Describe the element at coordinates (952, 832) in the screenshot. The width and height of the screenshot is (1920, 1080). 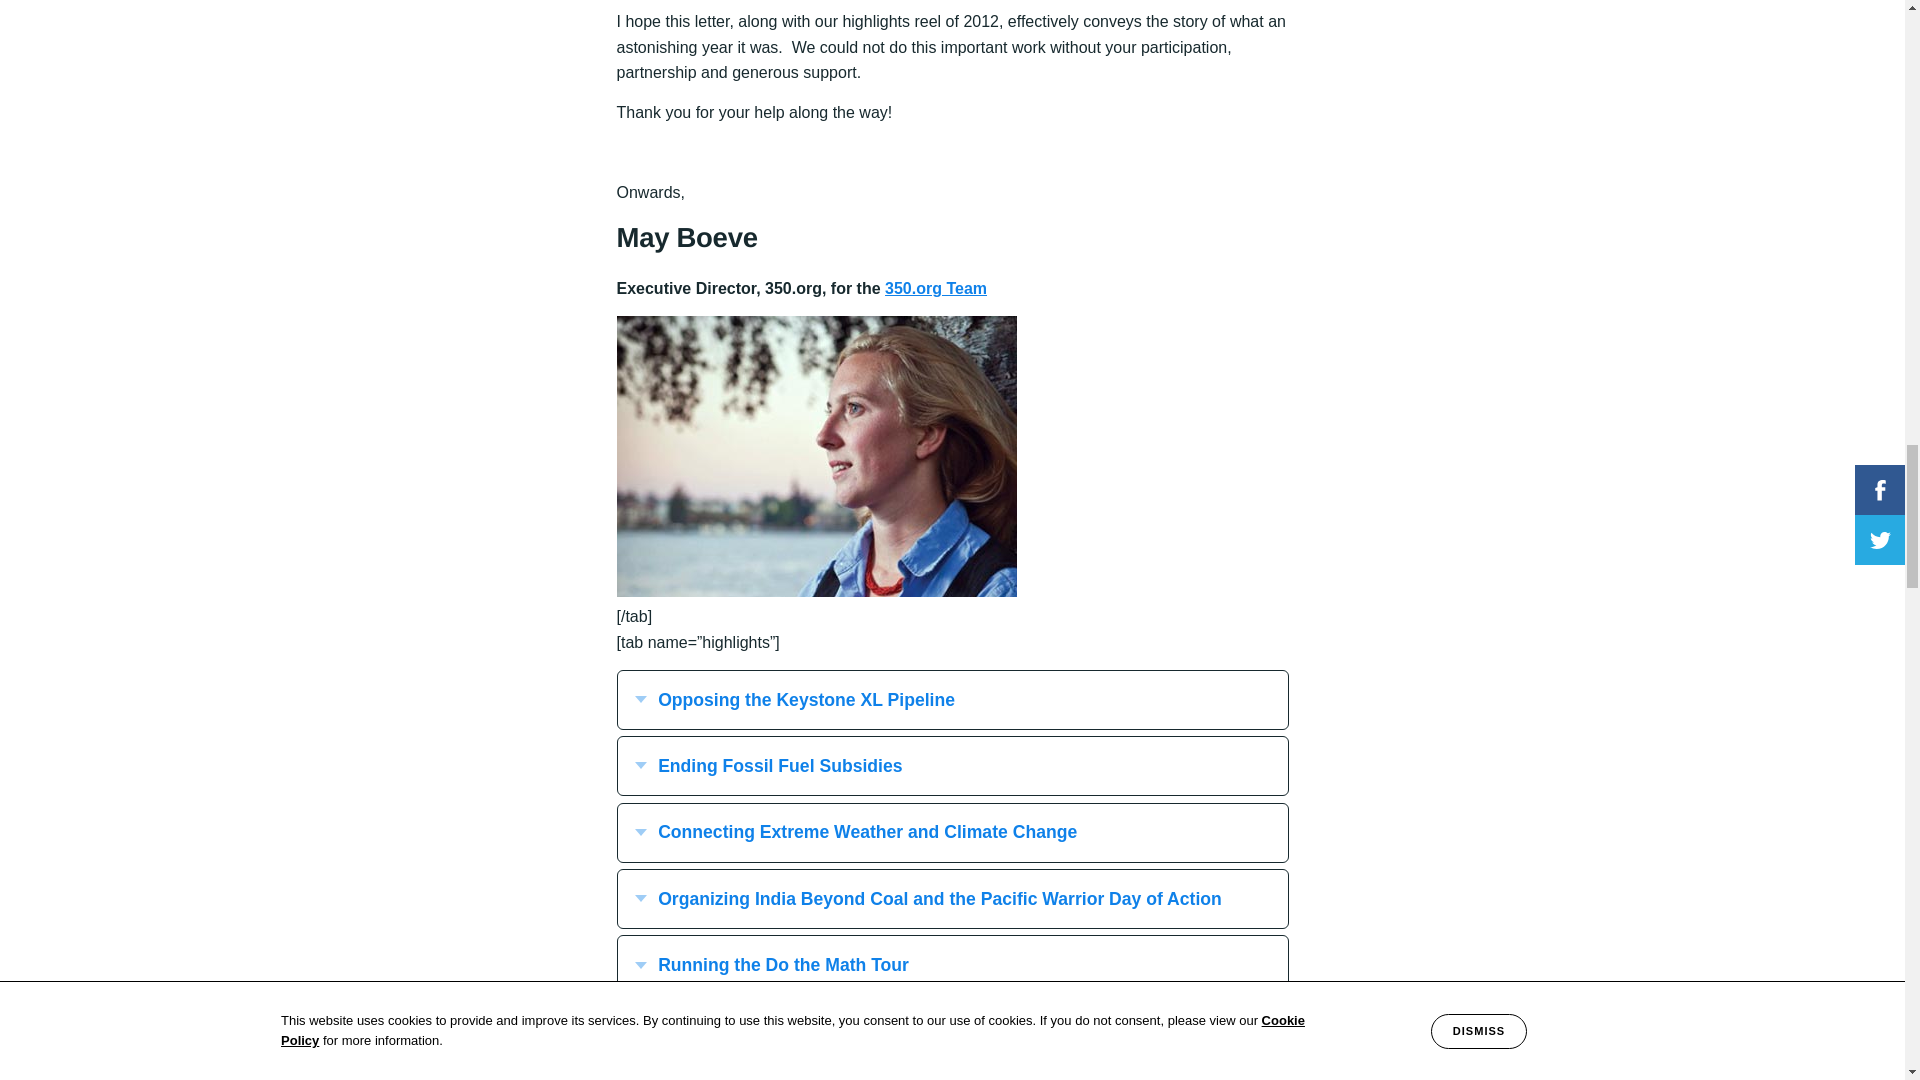
I see `Connecting Extreme Weather and Climate Change` at that location.